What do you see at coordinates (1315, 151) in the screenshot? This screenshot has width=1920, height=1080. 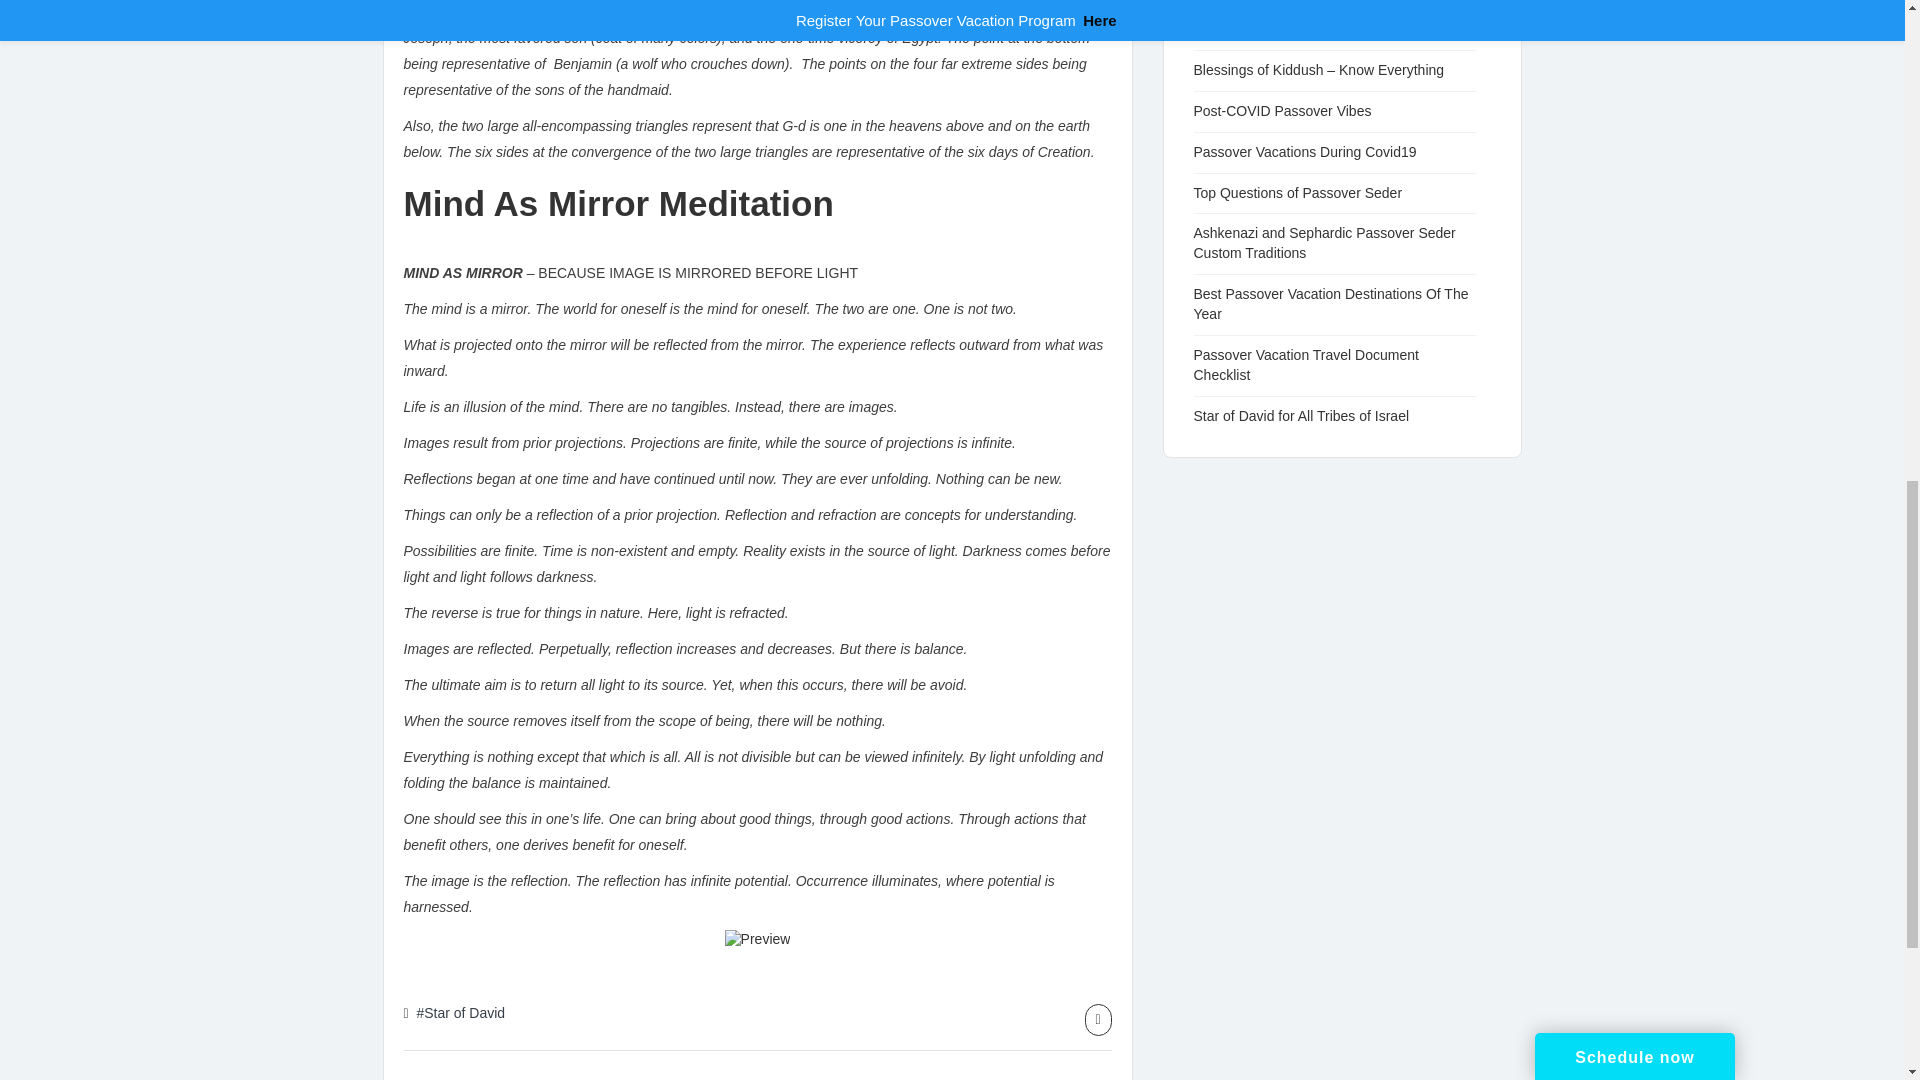 I see `Passover Vacations During Covid19` at bounding box center [1315, 151].